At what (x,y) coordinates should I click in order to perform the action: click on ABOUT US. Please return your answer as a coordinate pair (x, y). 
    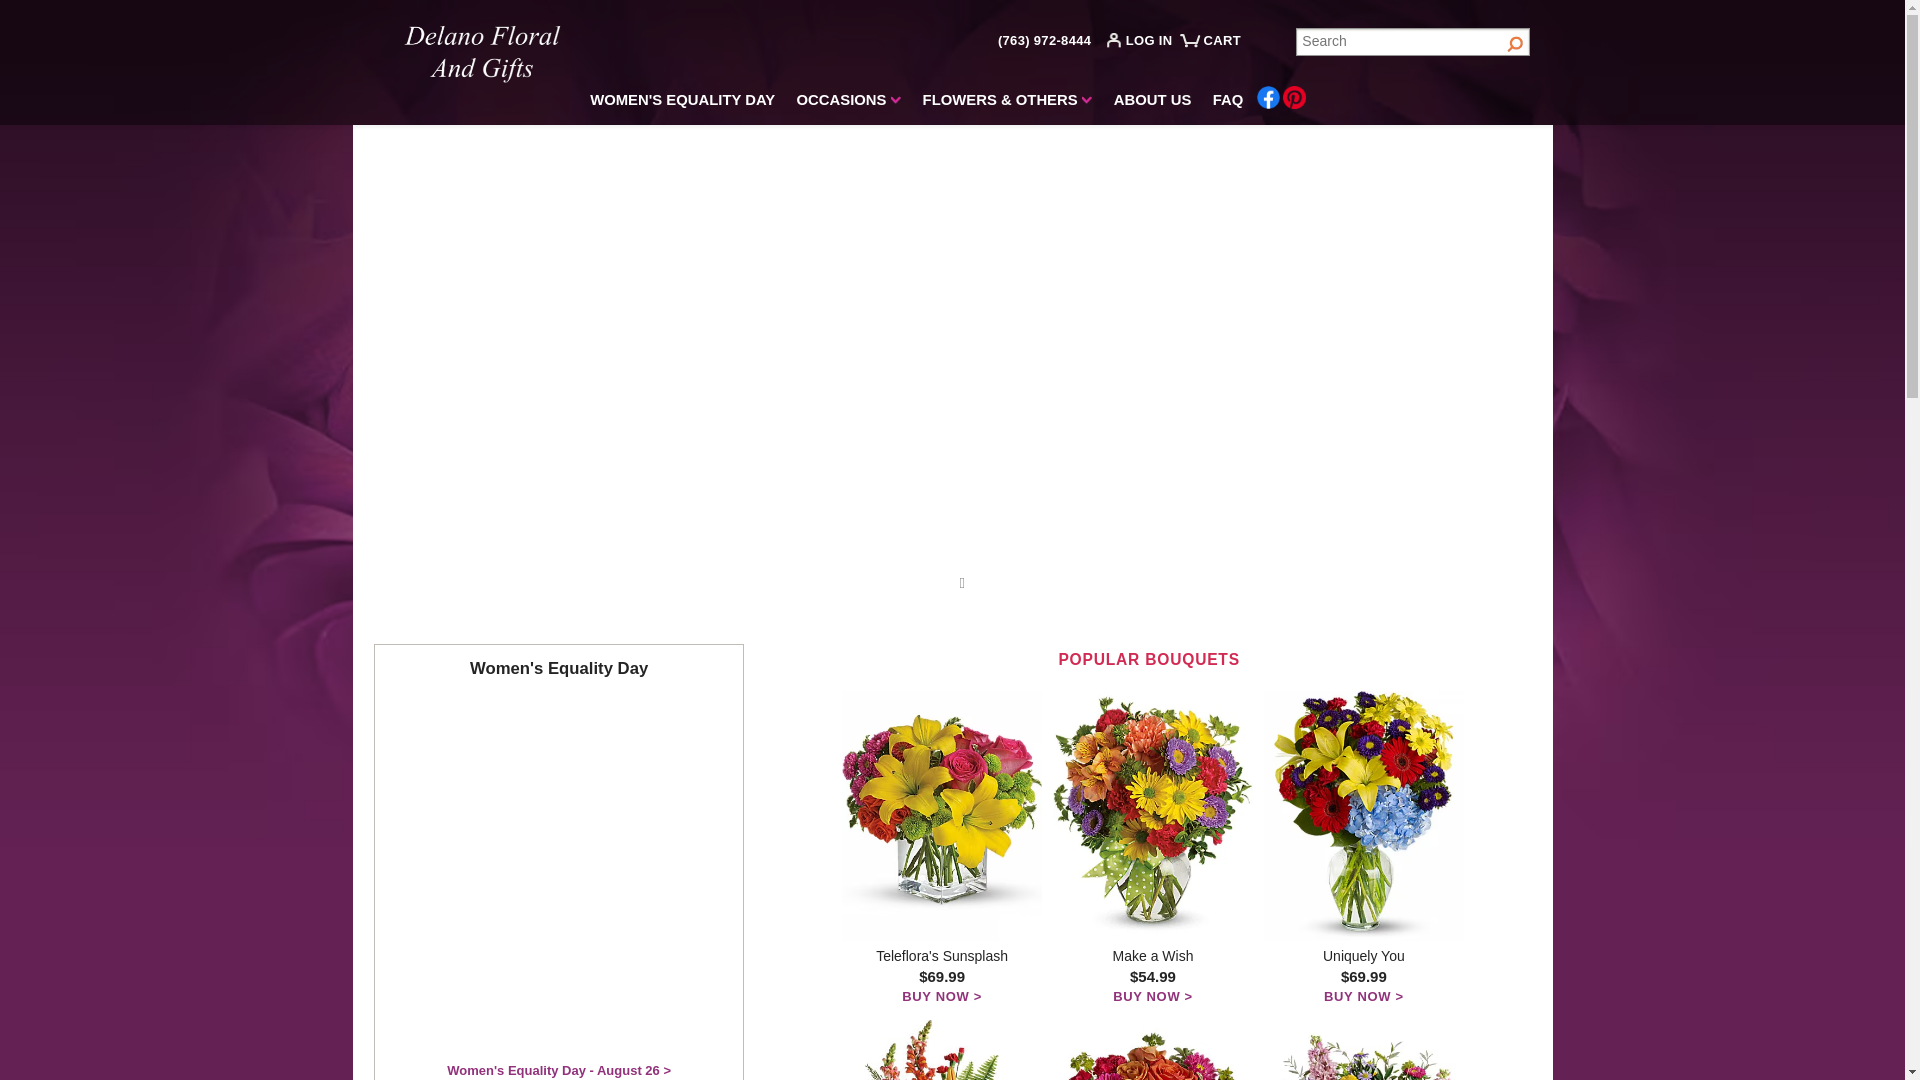
    Looking at the image, I should click on (1152, 103).